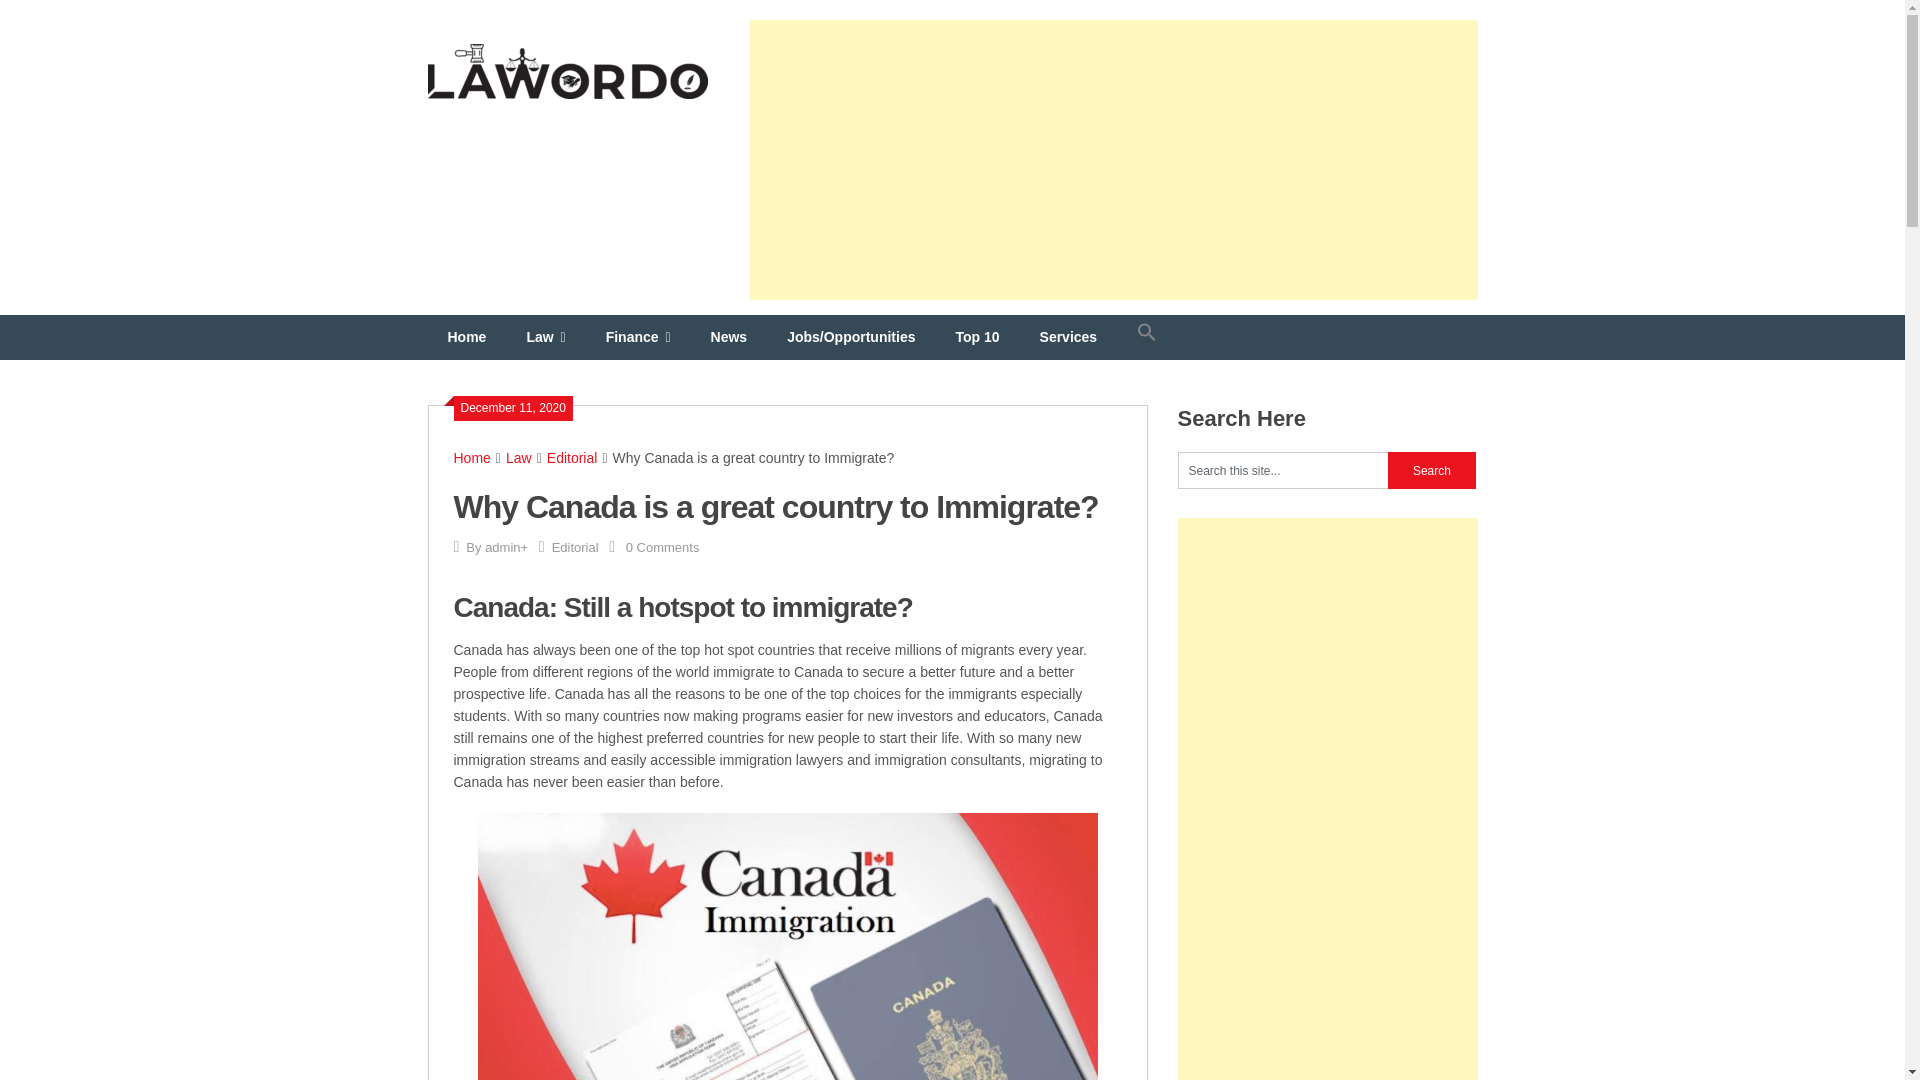  Describe the element at coordinates (546, 337) in the screenshot. I see `Law` at that location.